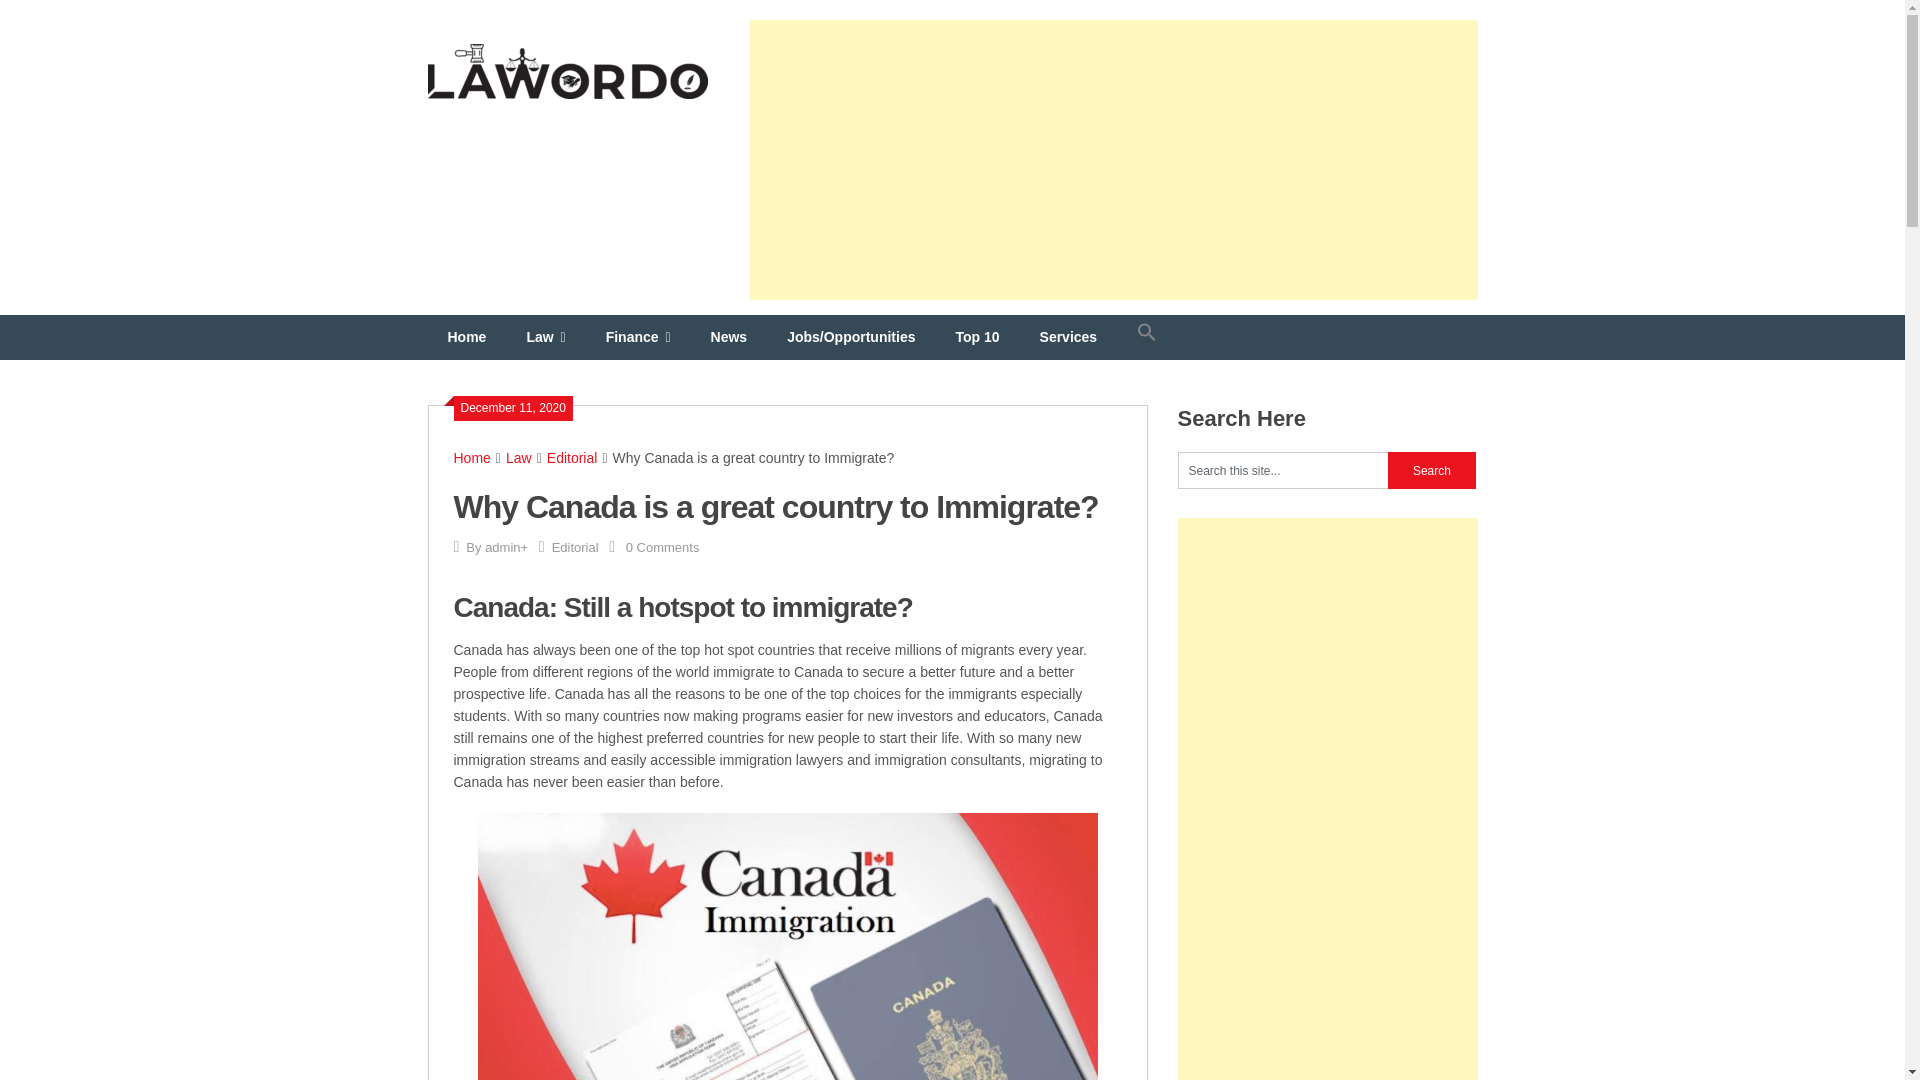  Describe the element at coordinates (546, 337) in the screenshot. I see `Law` at that location.